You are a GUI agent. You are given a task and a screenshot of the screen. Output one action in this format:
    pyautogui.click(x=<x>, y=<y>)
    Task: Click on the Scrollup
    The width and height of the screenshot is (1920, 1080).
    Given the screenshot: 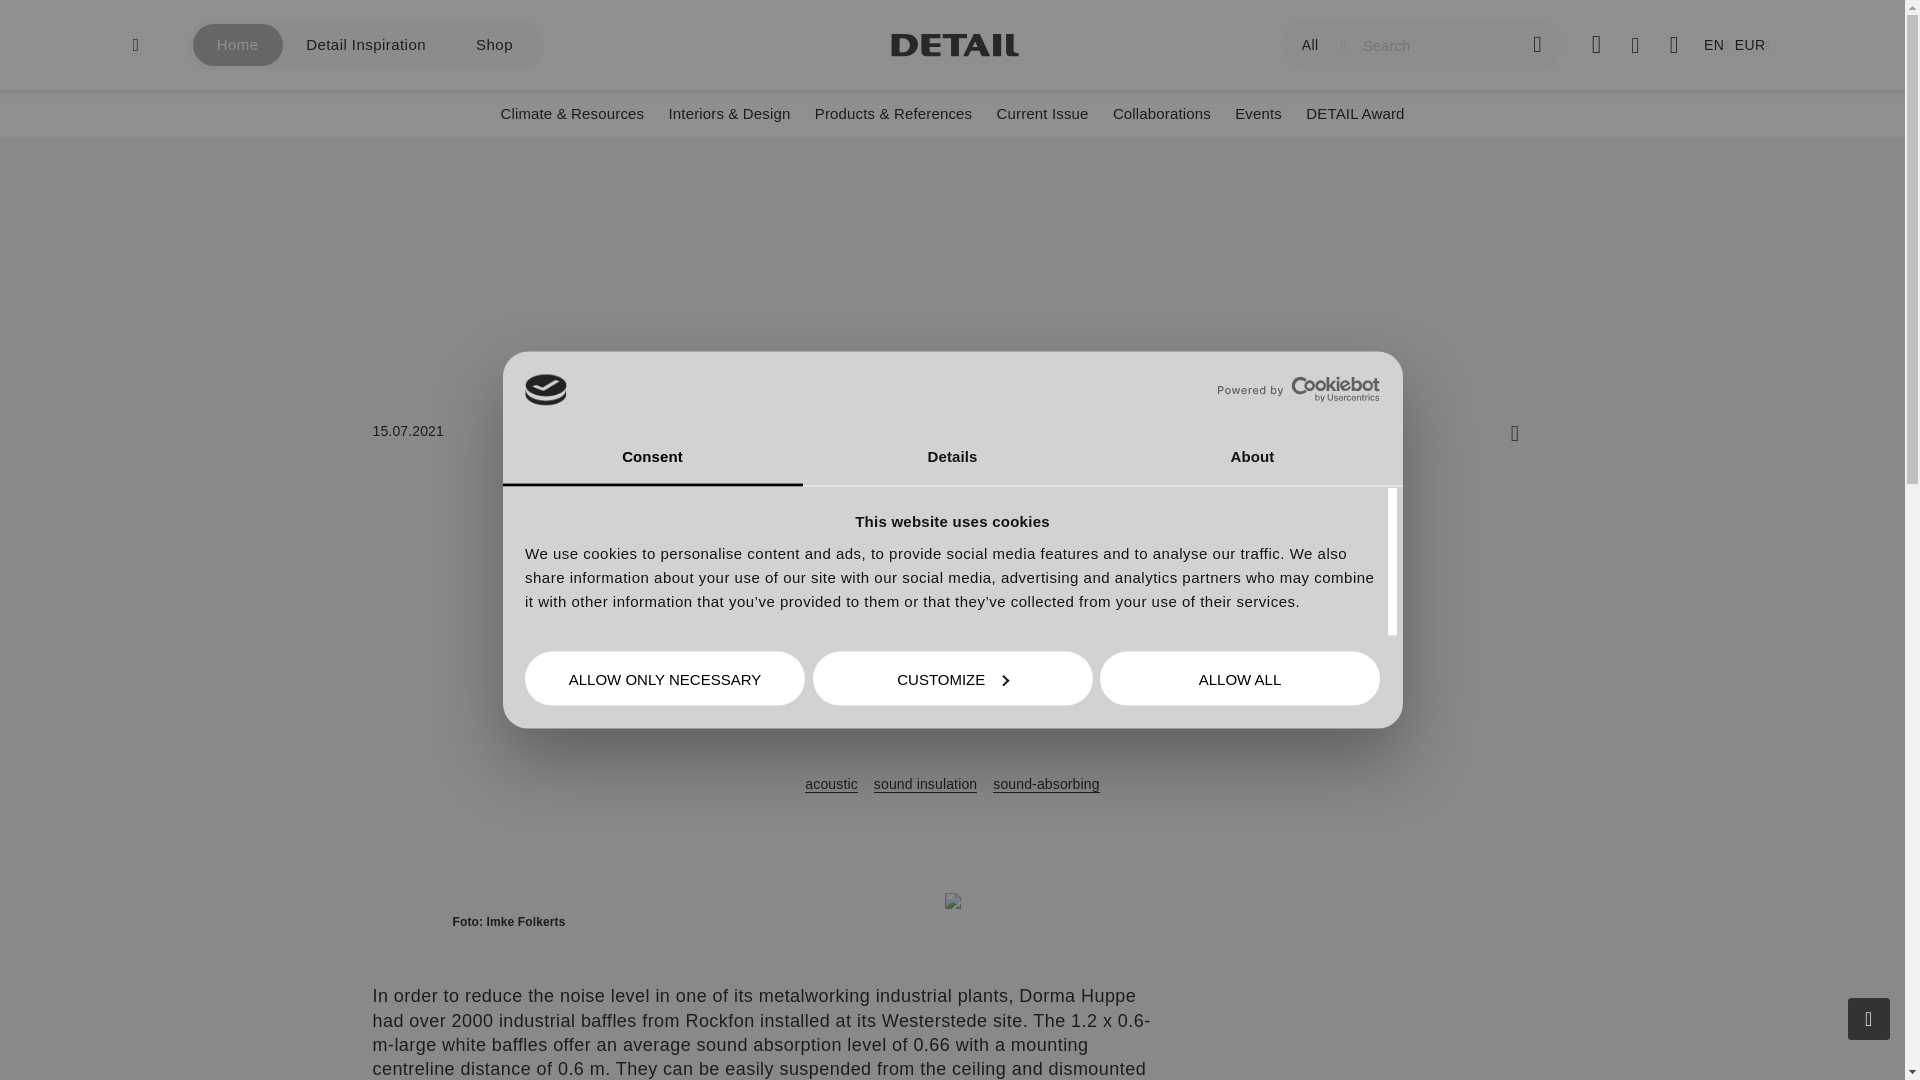 What is the action you would take?
    pyautogui.click(x=1868, y=1018)
    